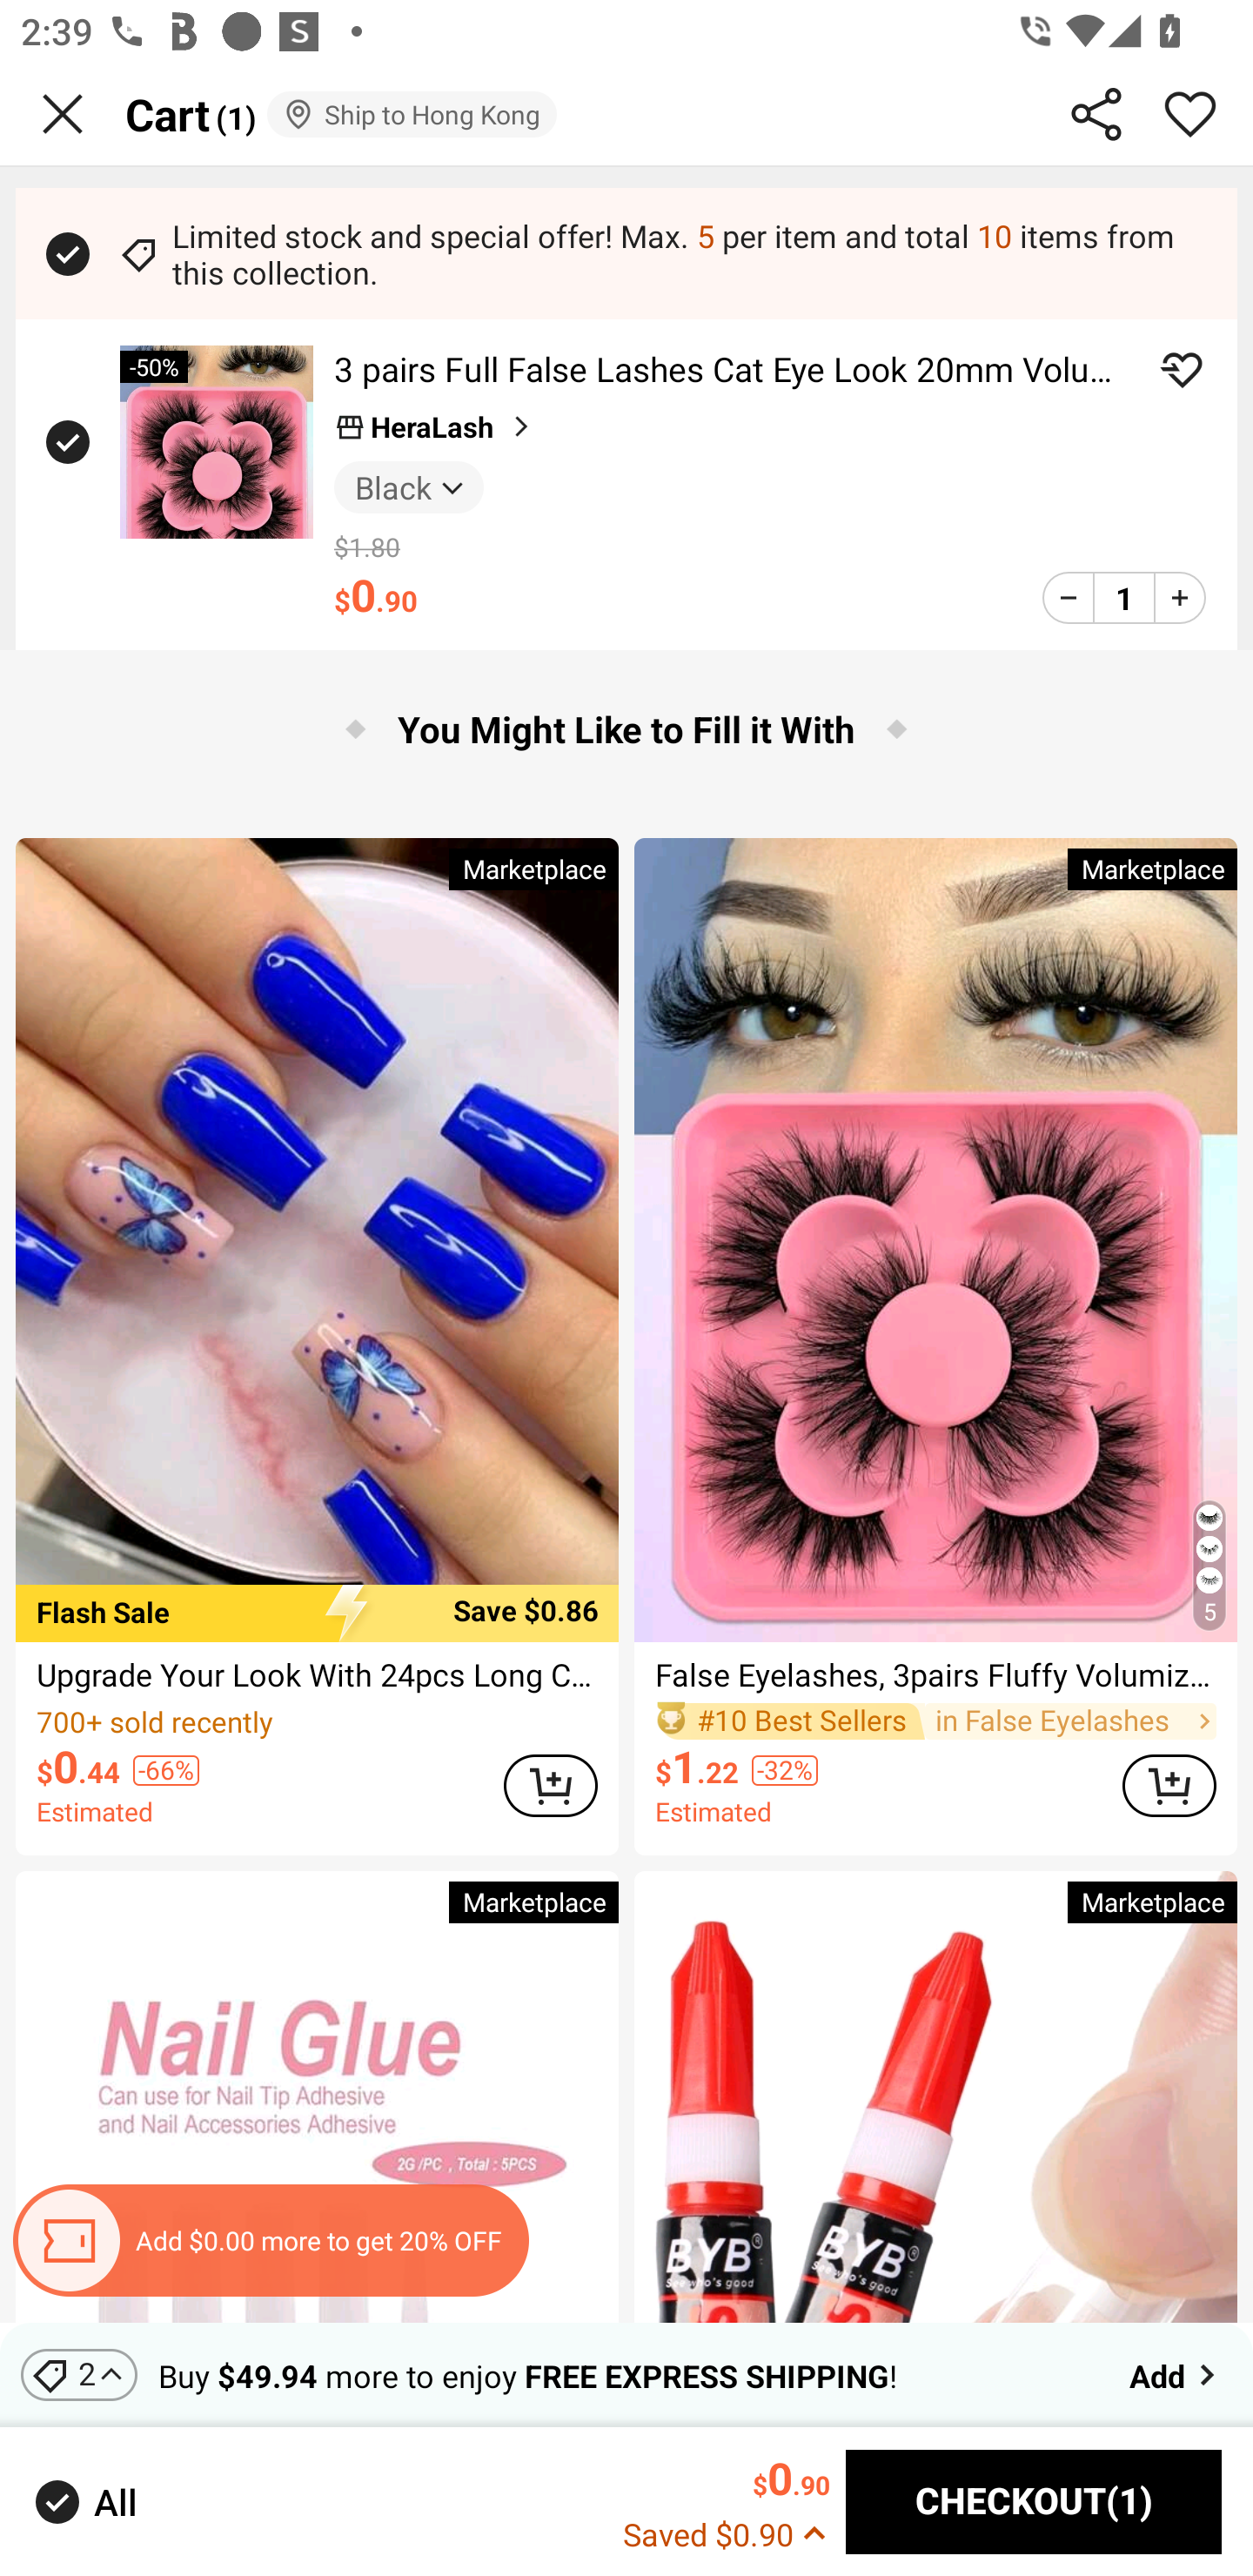  Describe the element at coordinates (1182, 369) in the screenshot. I see `ADD TO WISHLIST` at that location.